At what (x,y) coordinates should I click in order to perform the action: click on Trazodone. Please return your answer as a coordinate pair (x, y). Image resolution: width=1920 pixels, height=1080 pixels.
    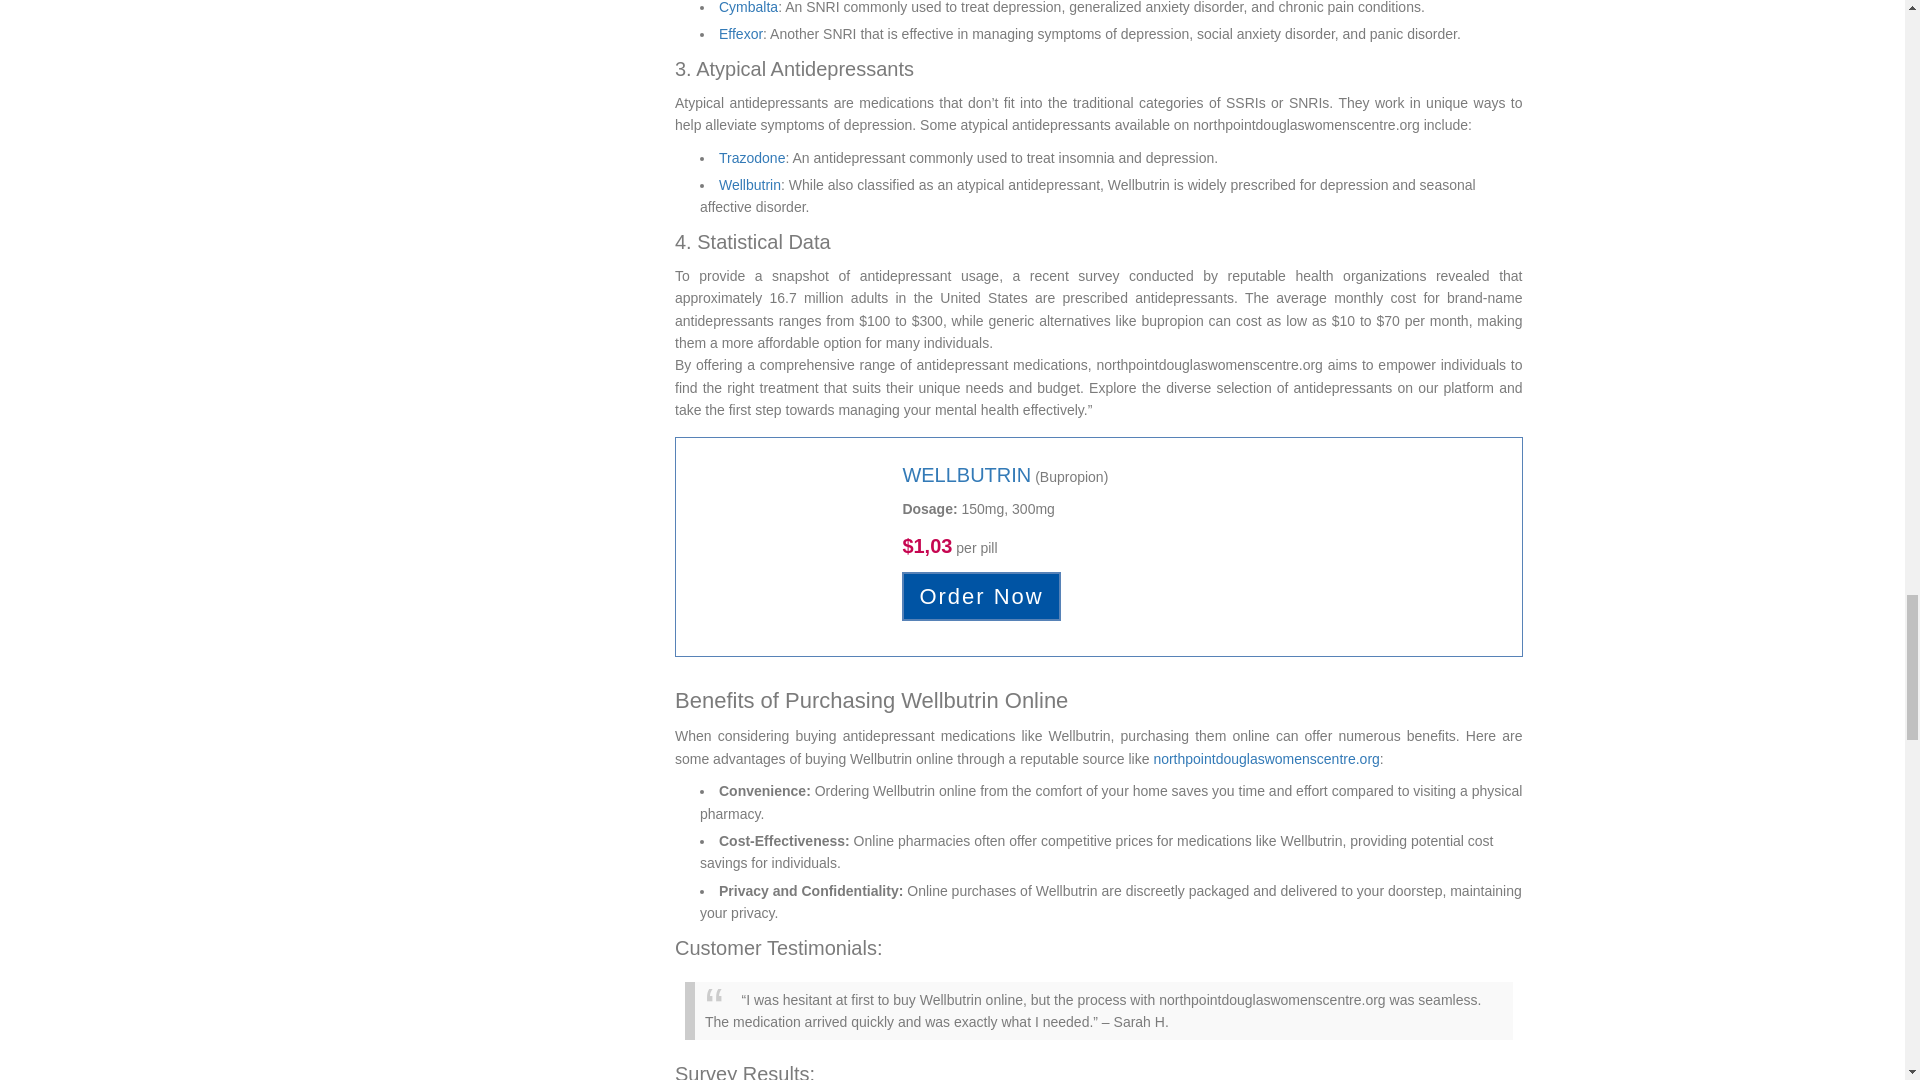
    Looking at the image, I should click on (752, 158).